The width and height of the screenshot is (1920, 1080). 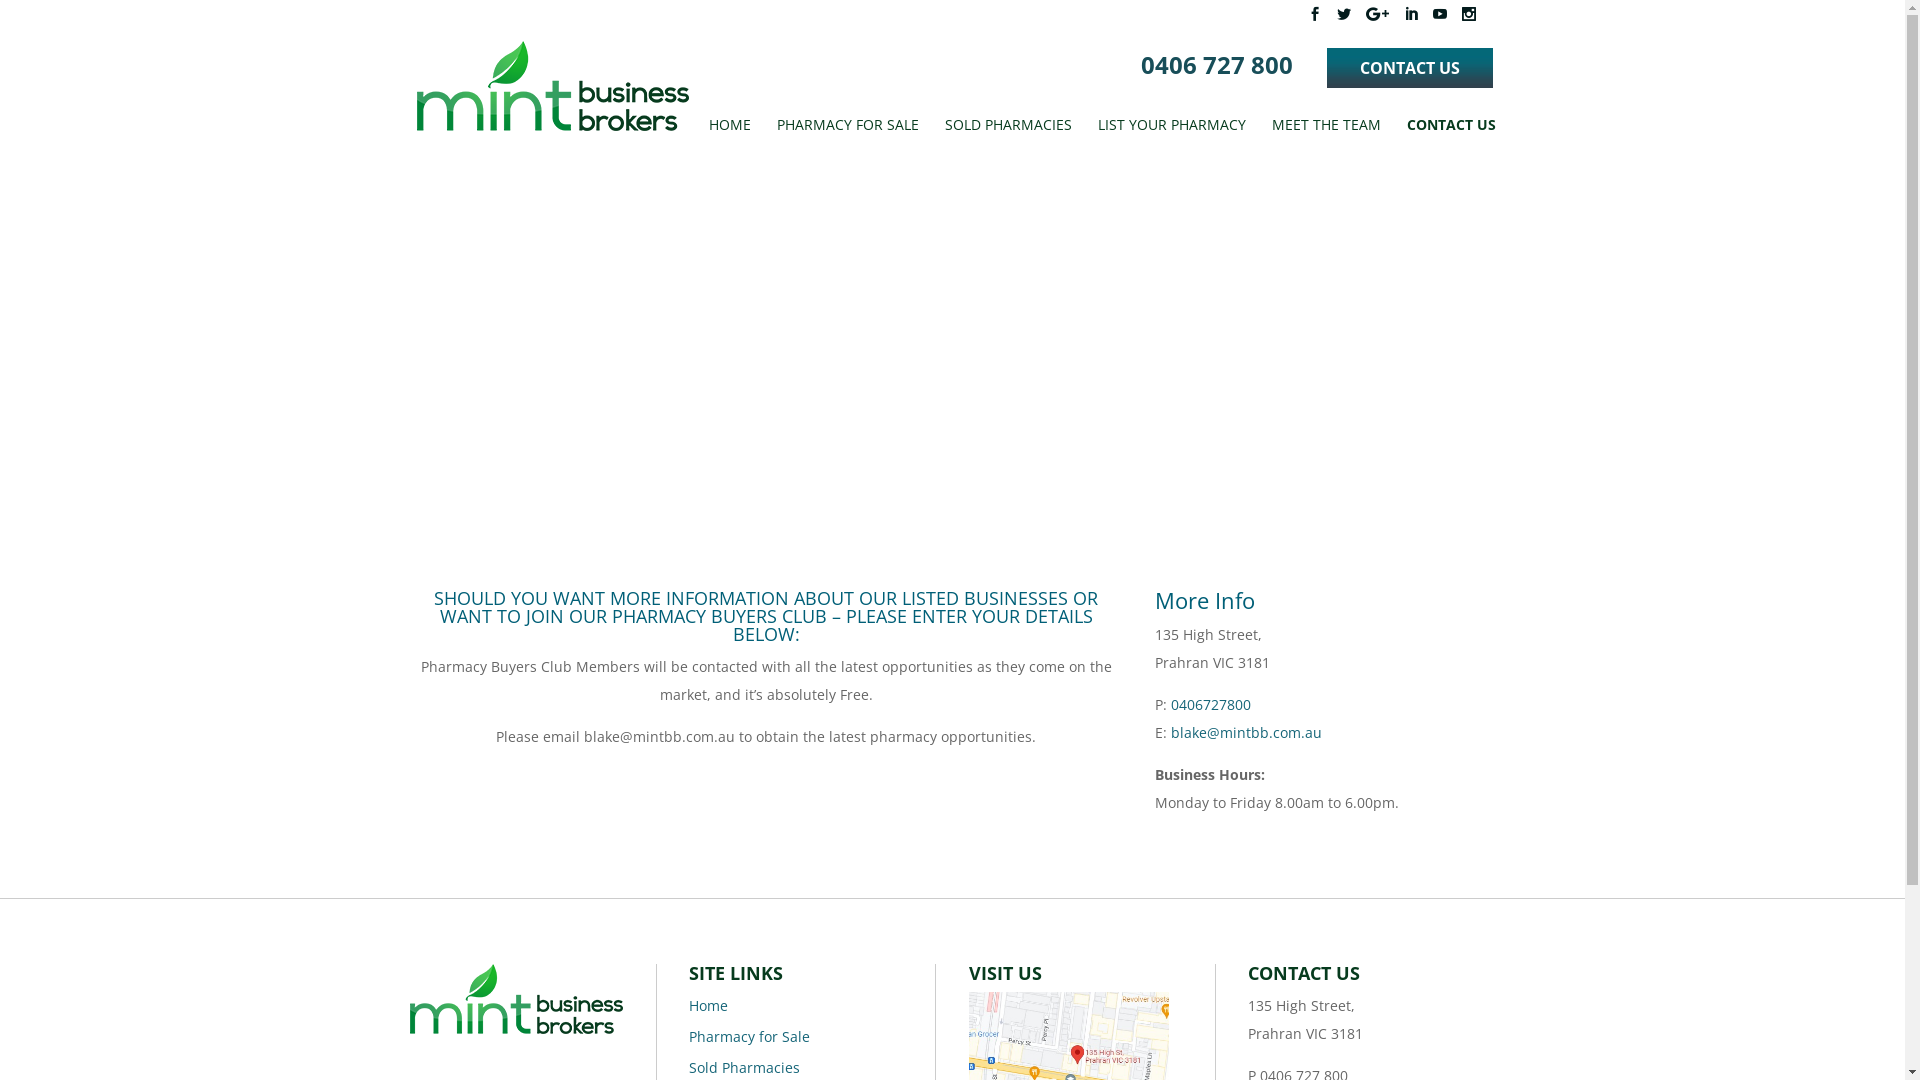 What do you see at coordinates (750, 1036) in the screenshot?
I see `Pharmacy for Sale` at bounding box center [750, 1036].